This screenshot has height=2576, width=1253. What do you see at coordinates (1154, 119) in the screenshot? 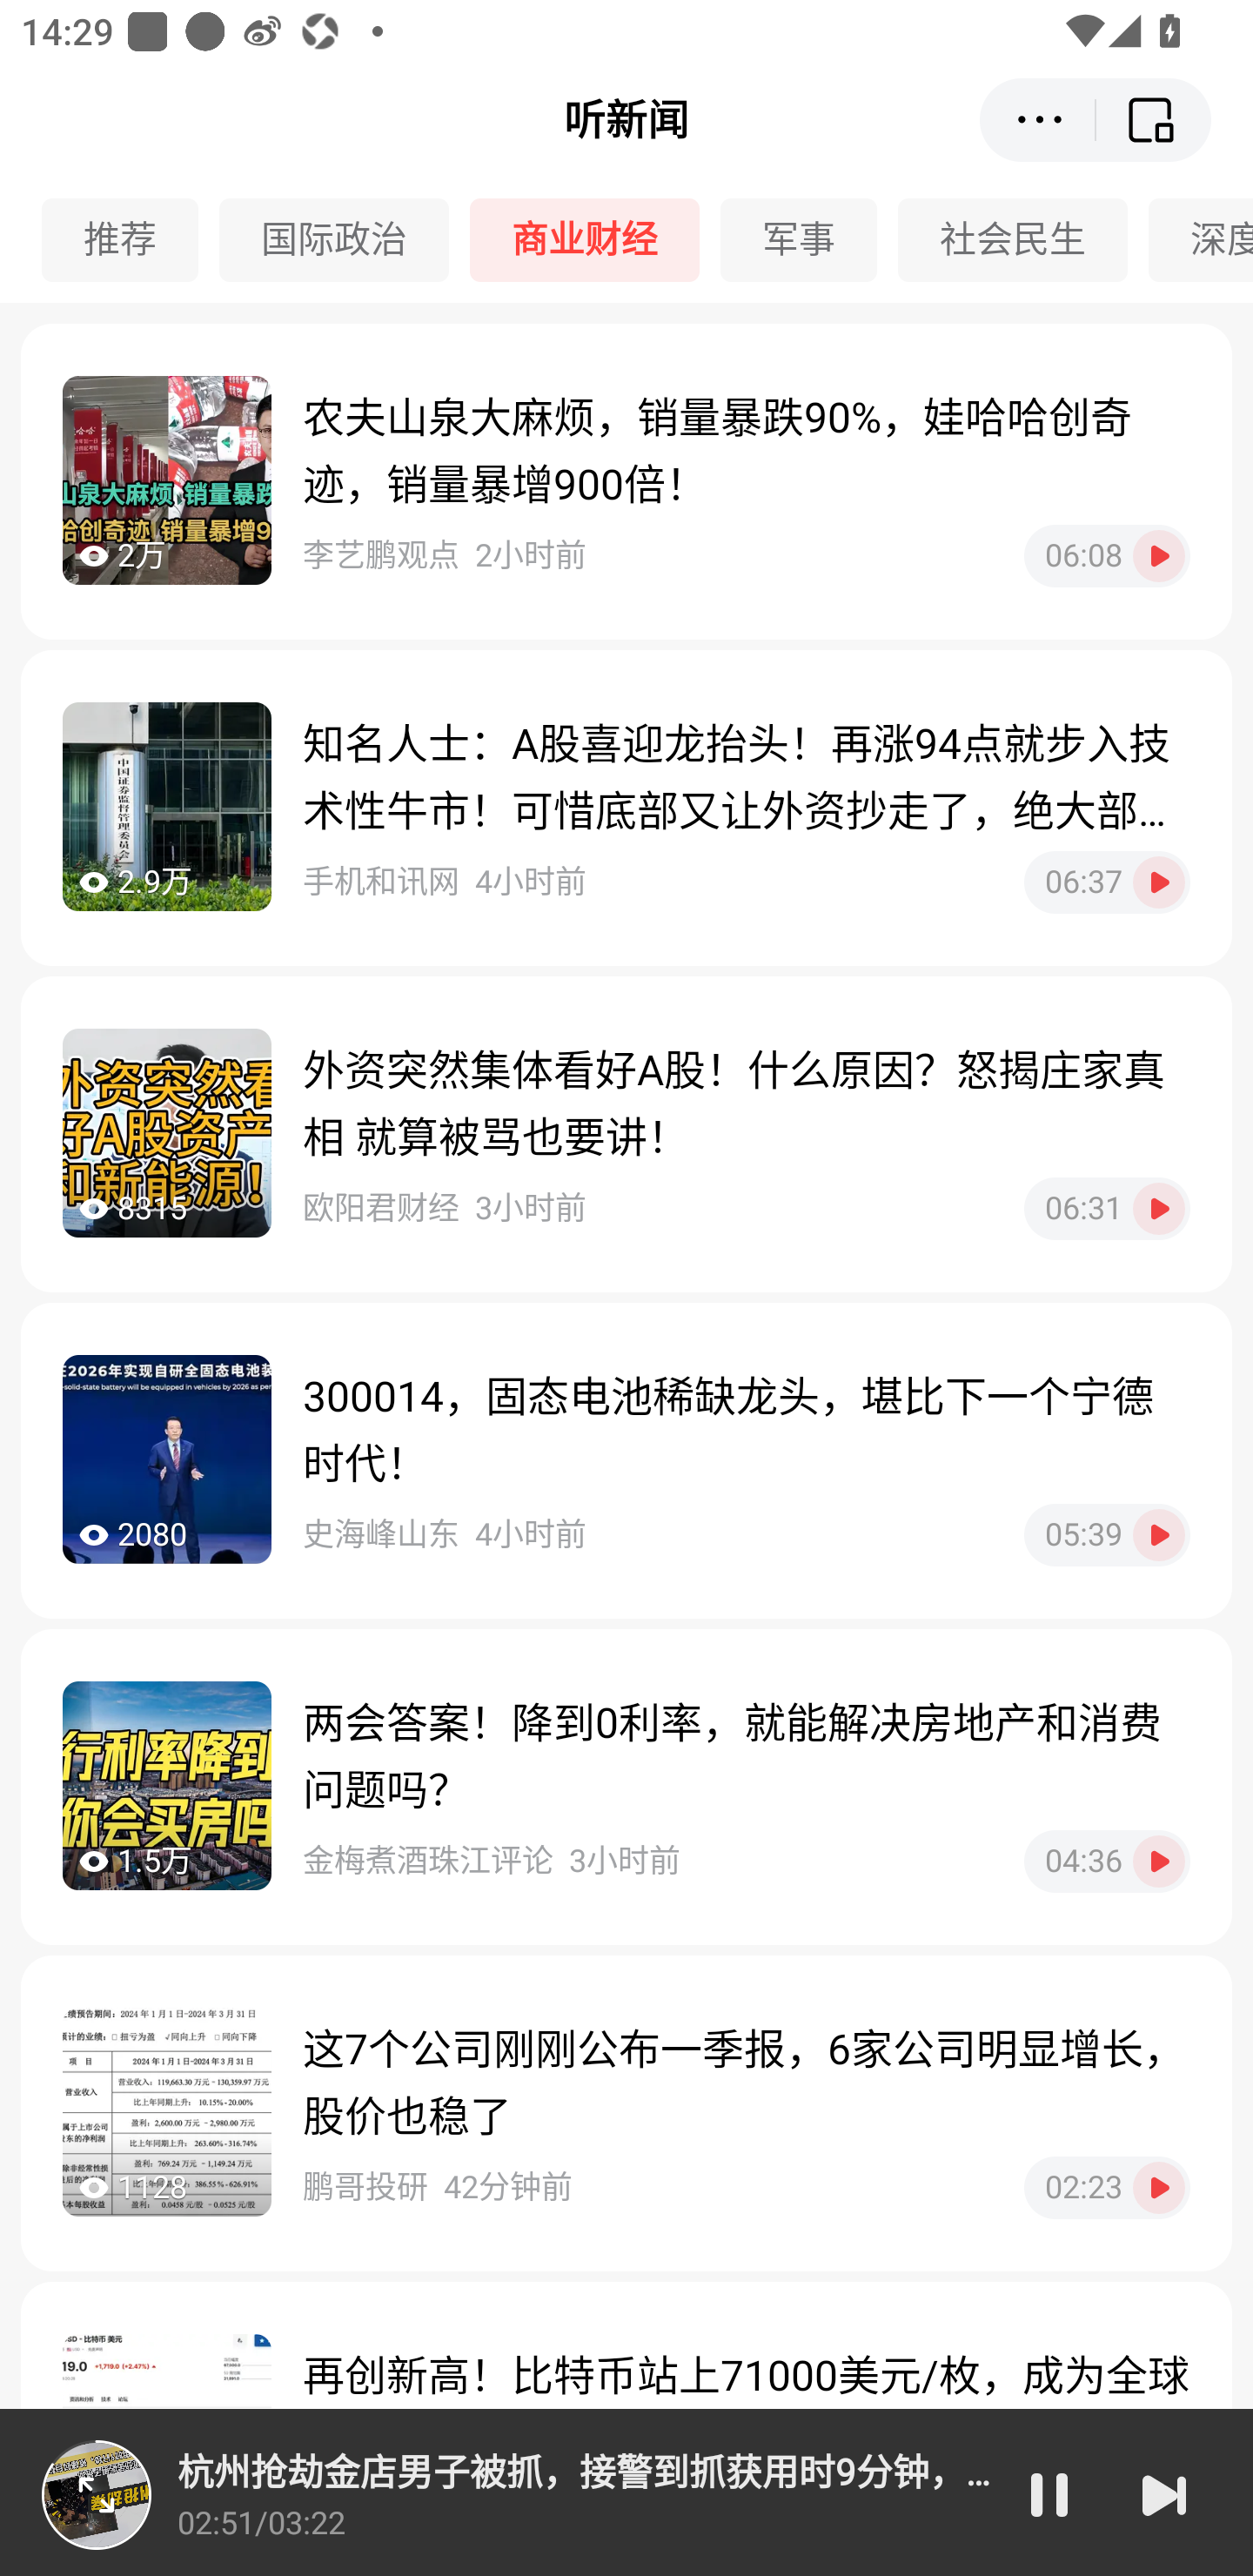
I see `返回` at bounding box center [1154, 119].